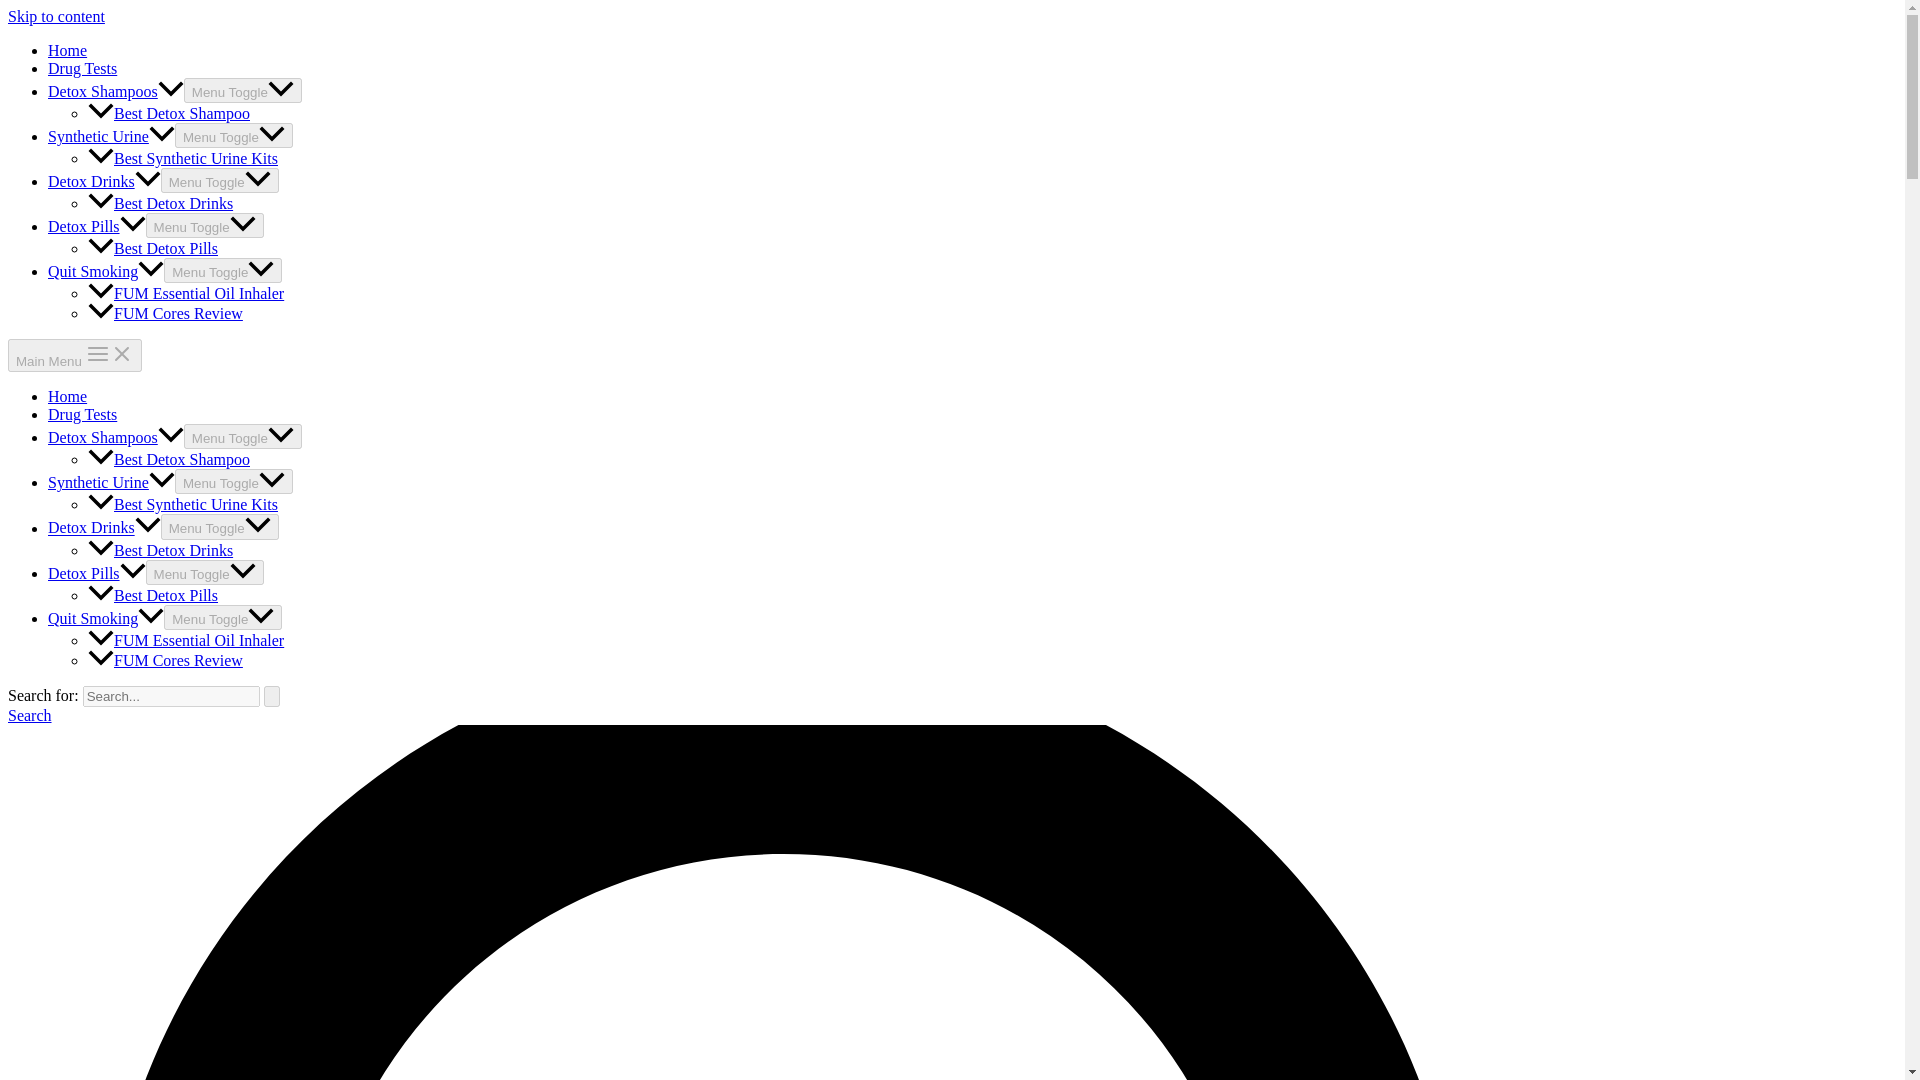  I want to click on Skip to content, so click(56, 16).